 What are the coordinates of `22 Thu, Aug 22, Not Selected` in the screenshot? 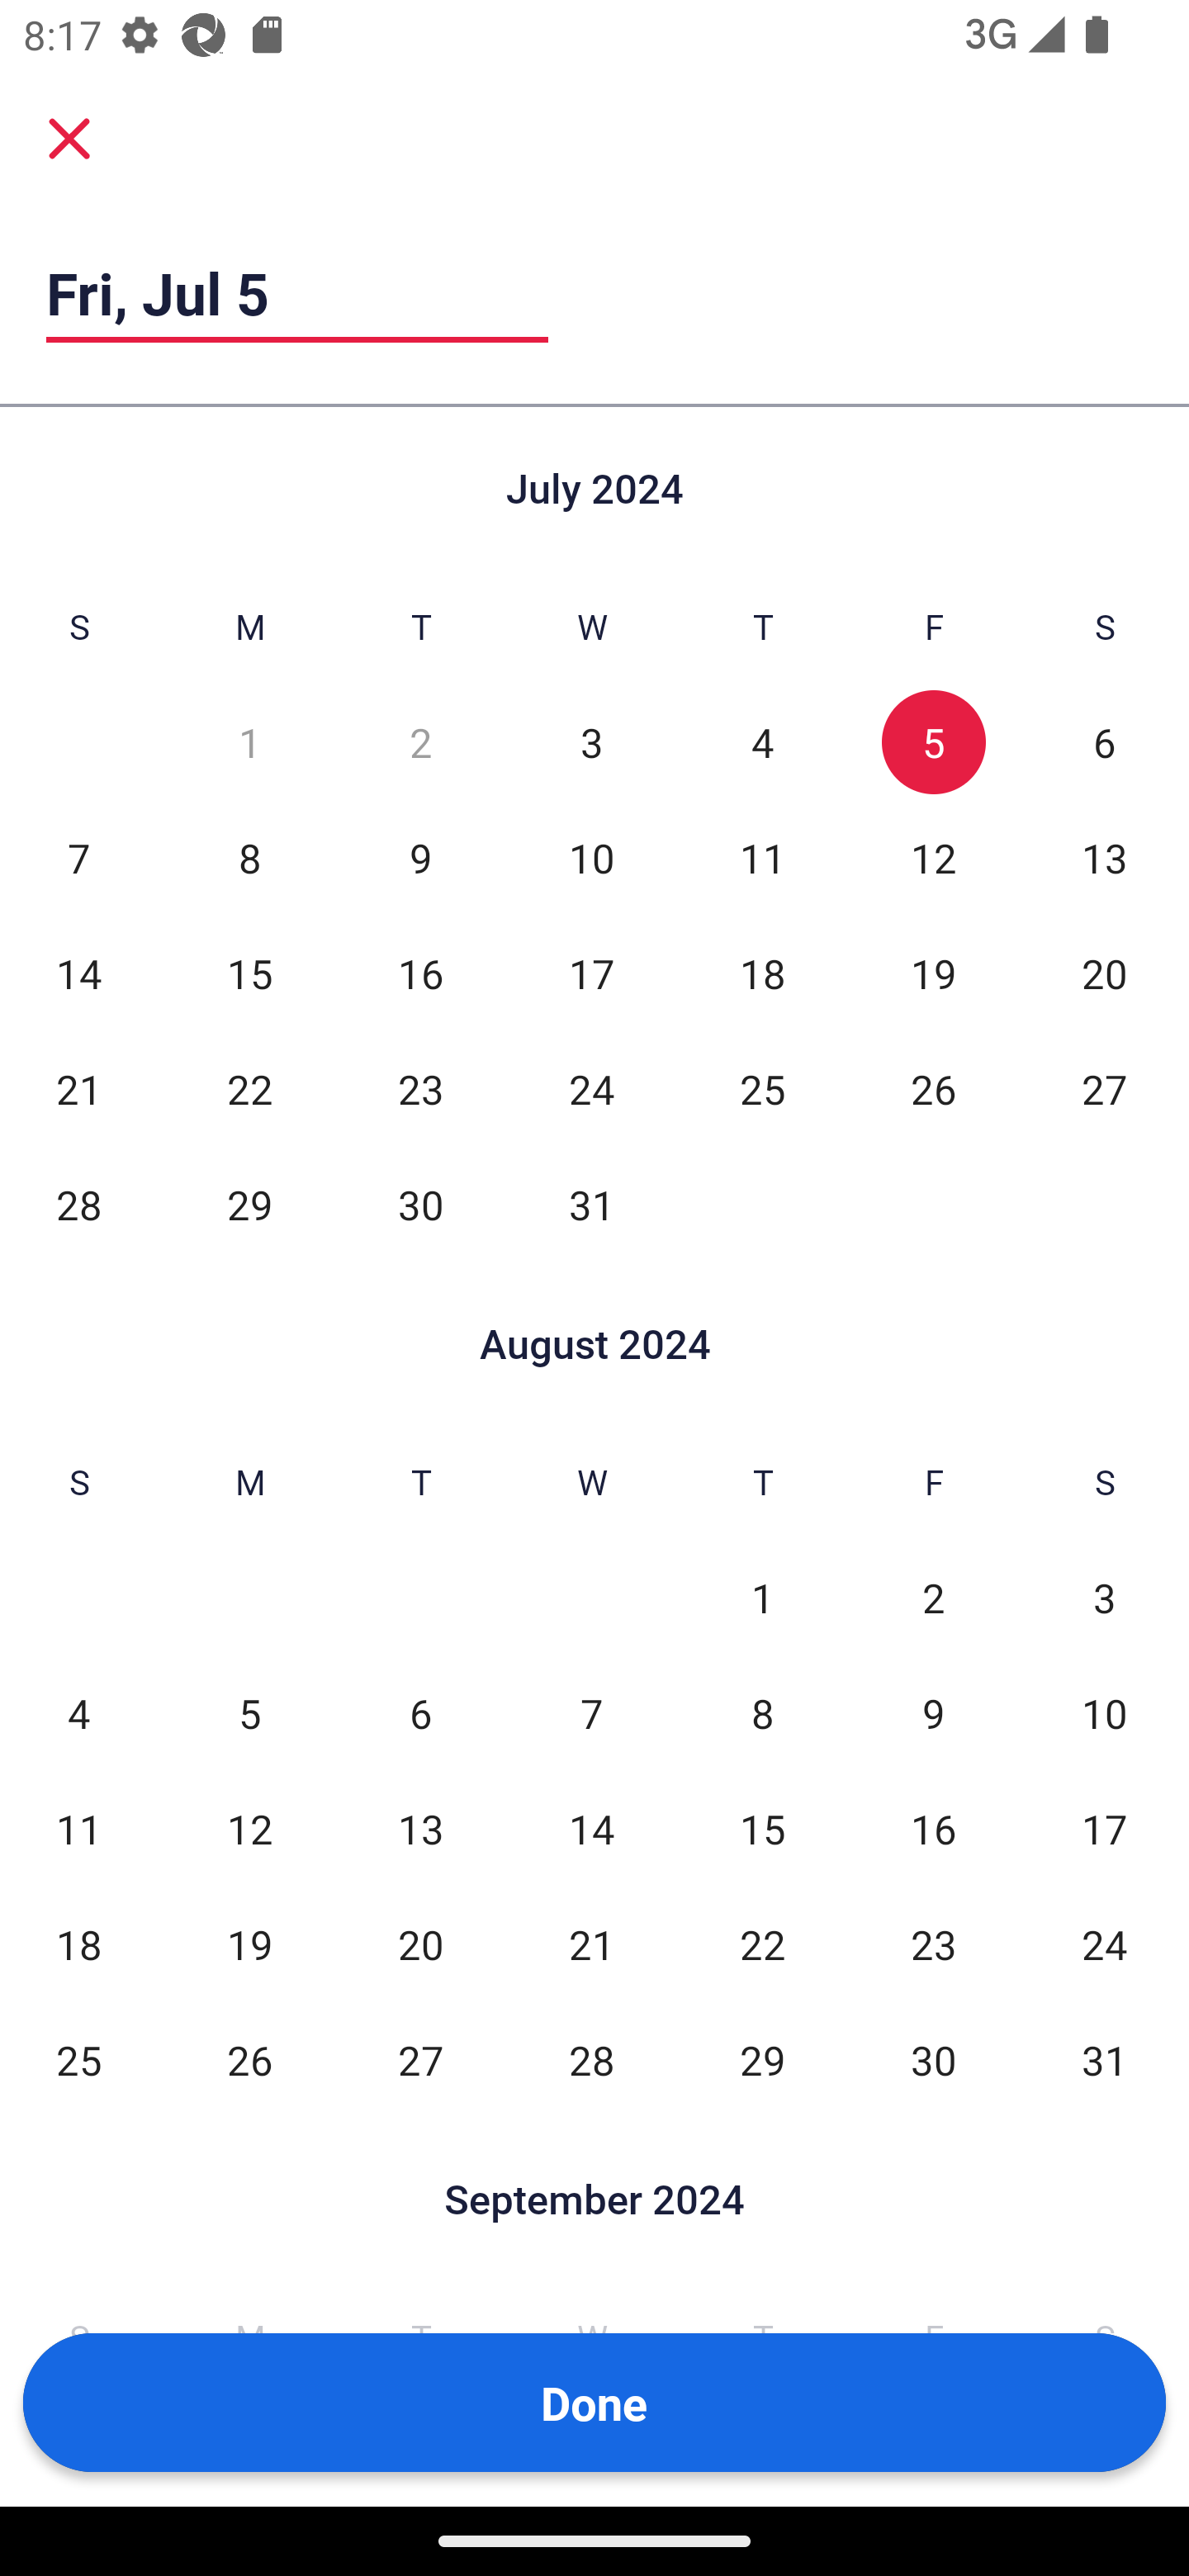 It's located at (762, 1944).